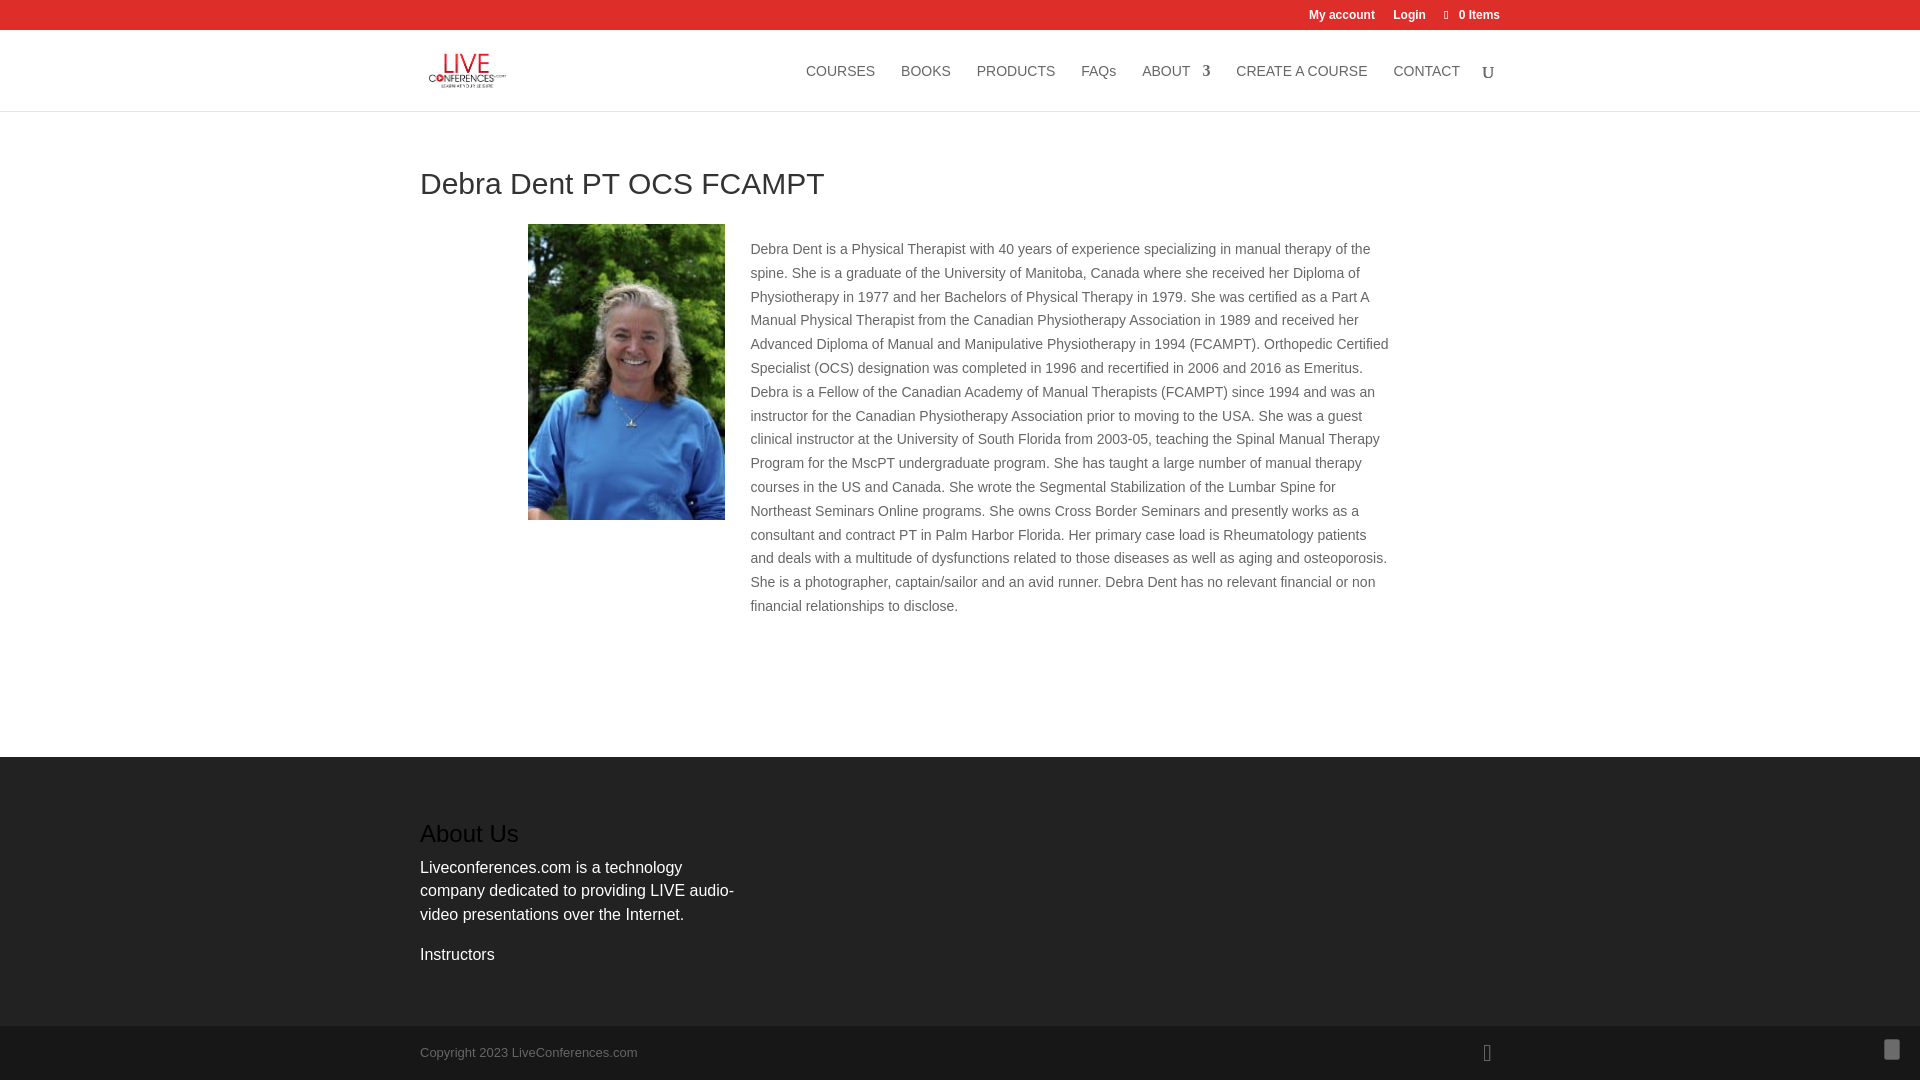 The width and height of the screenshot is (1920, 1080). I want to click on My account, so click(1342, 19).